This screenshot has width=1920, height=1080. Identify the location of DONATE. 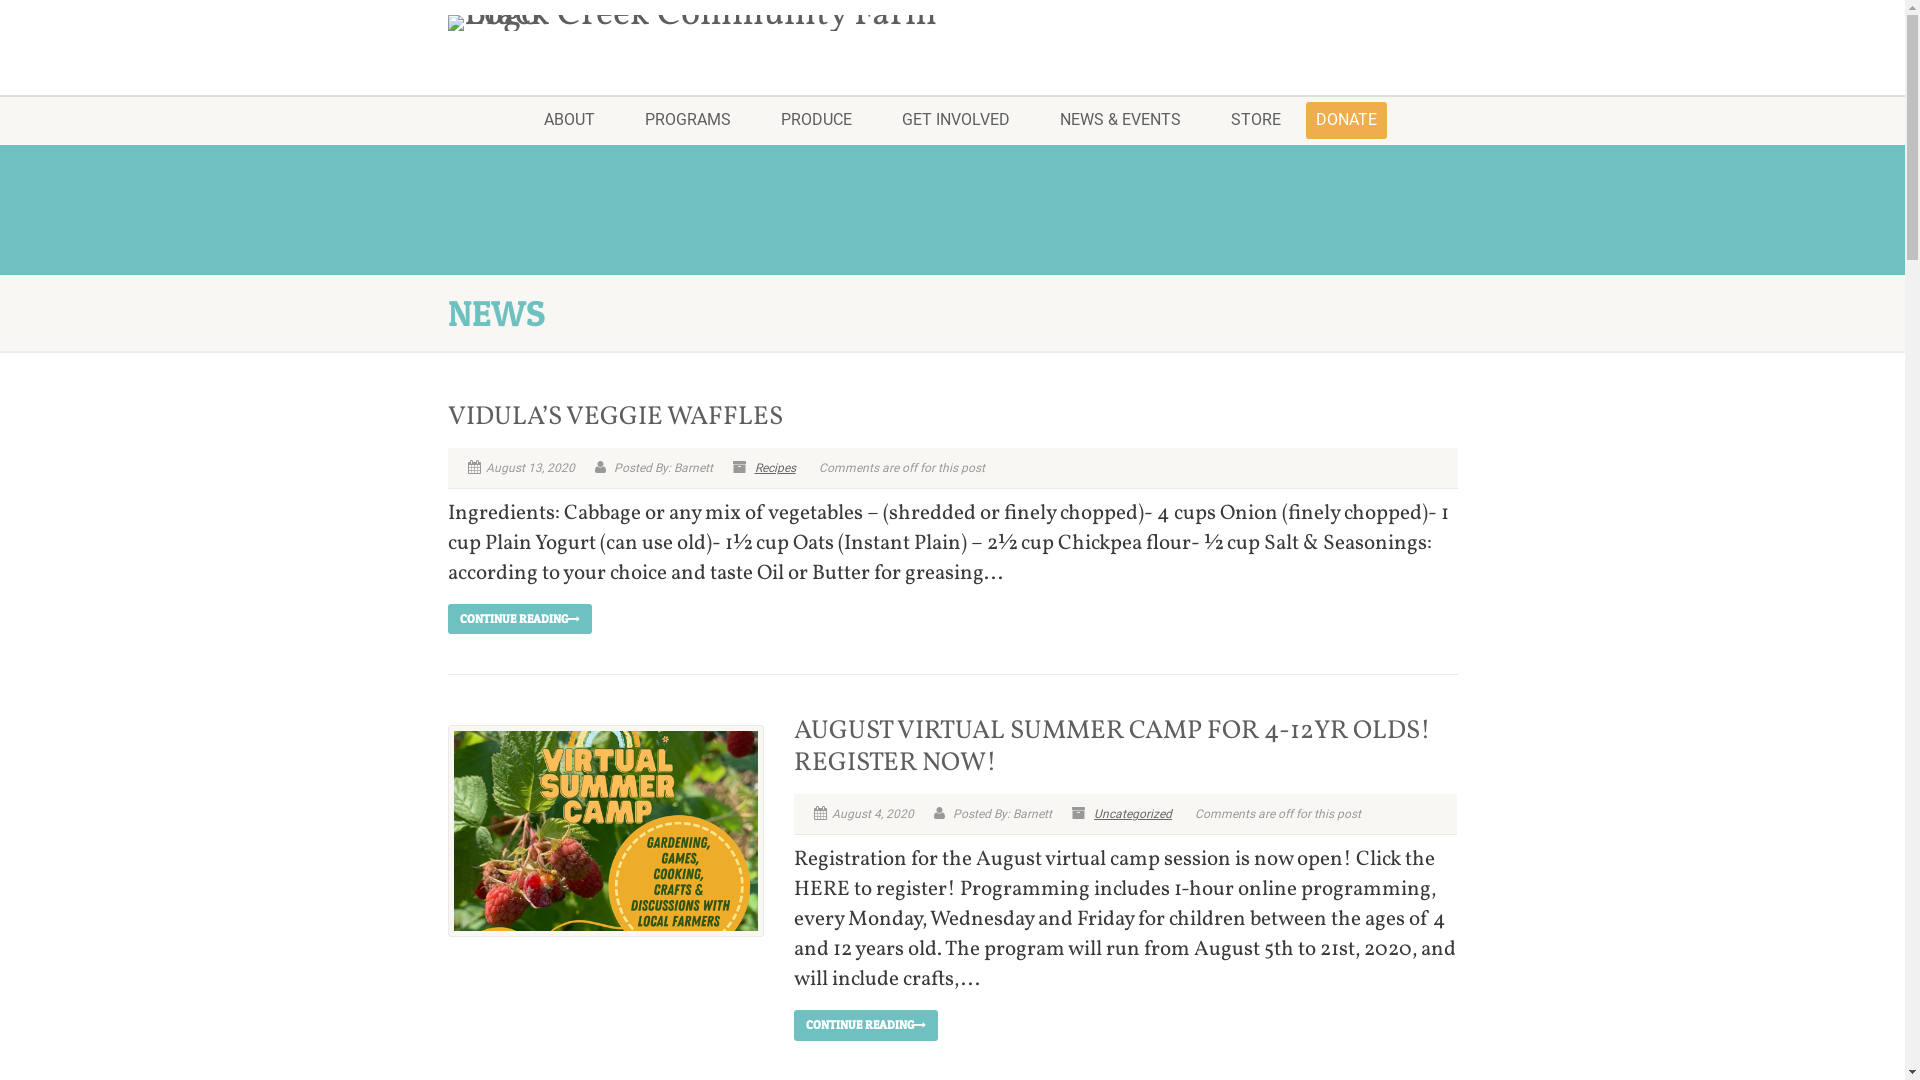
(1346, 120).